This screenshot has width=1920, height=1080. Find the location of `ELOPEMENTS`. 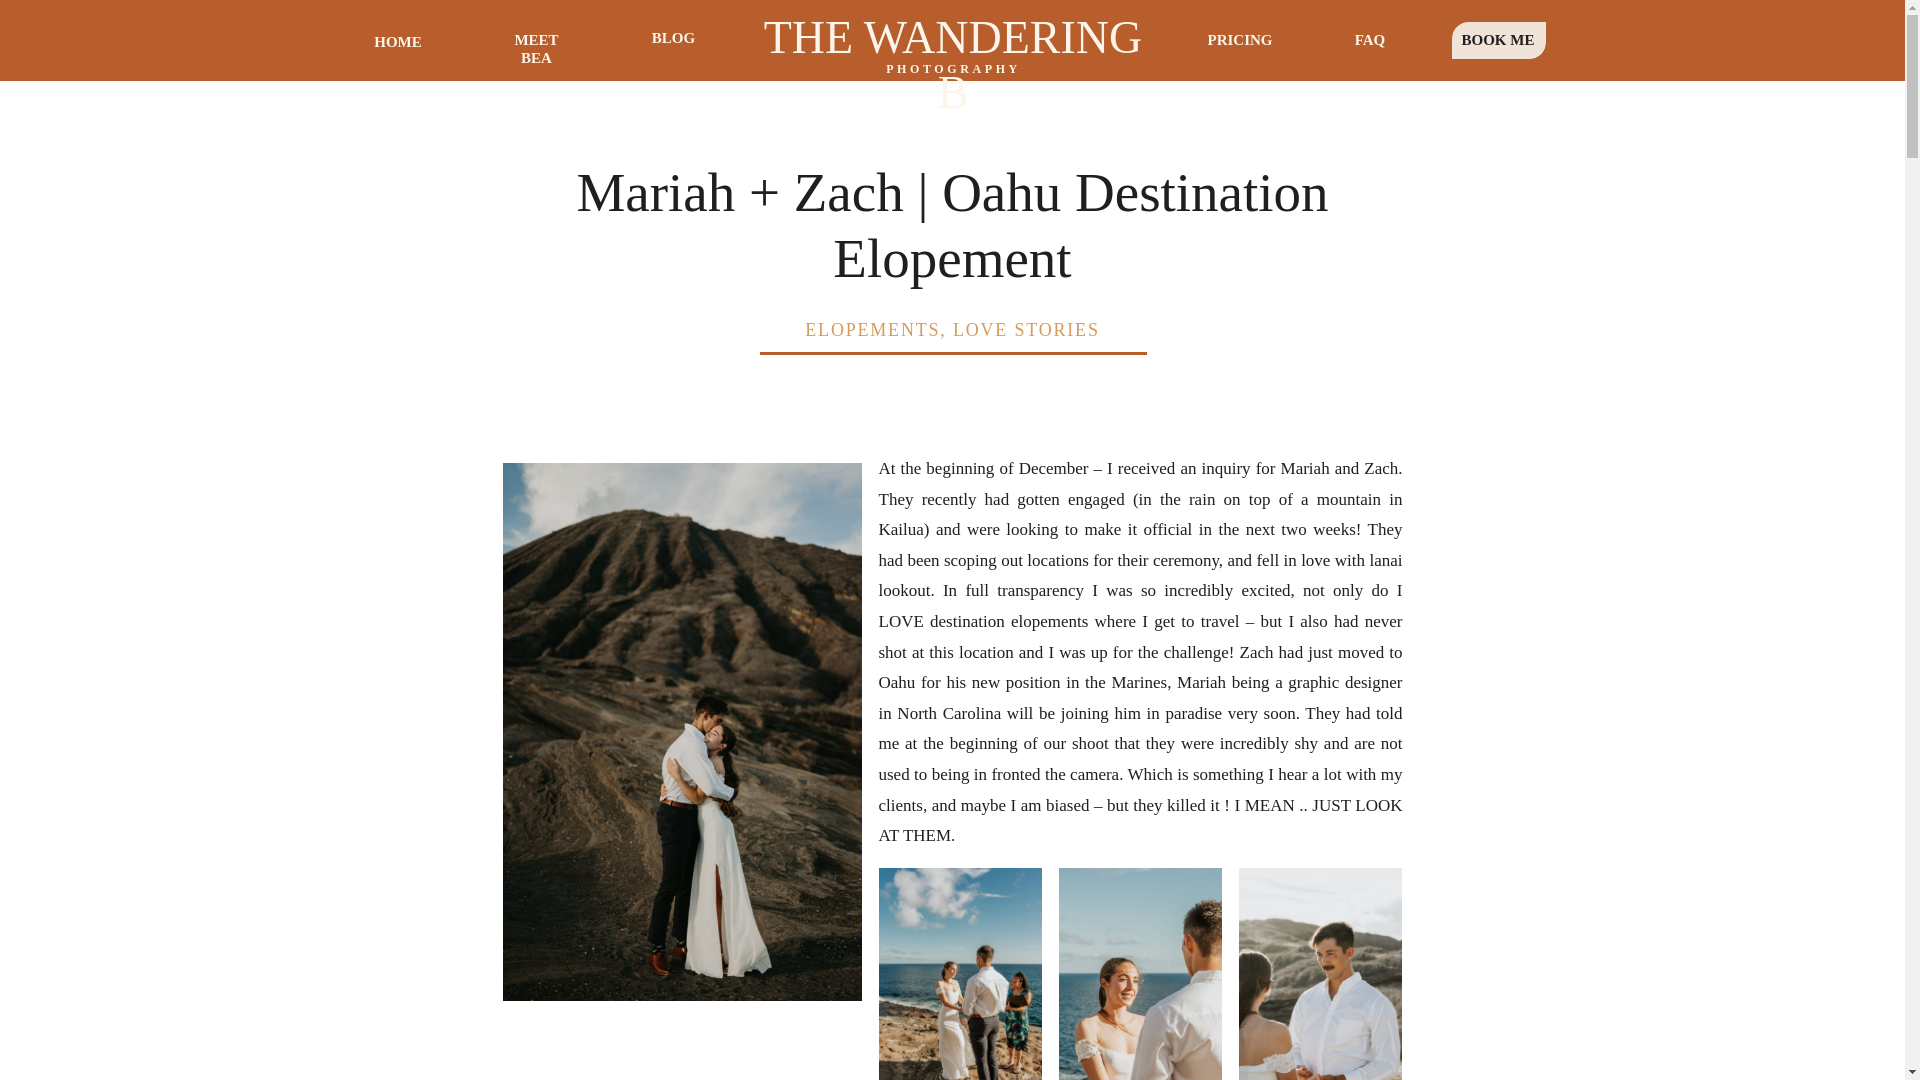

ELOPEMENTS is located at coordinates (872, 330).